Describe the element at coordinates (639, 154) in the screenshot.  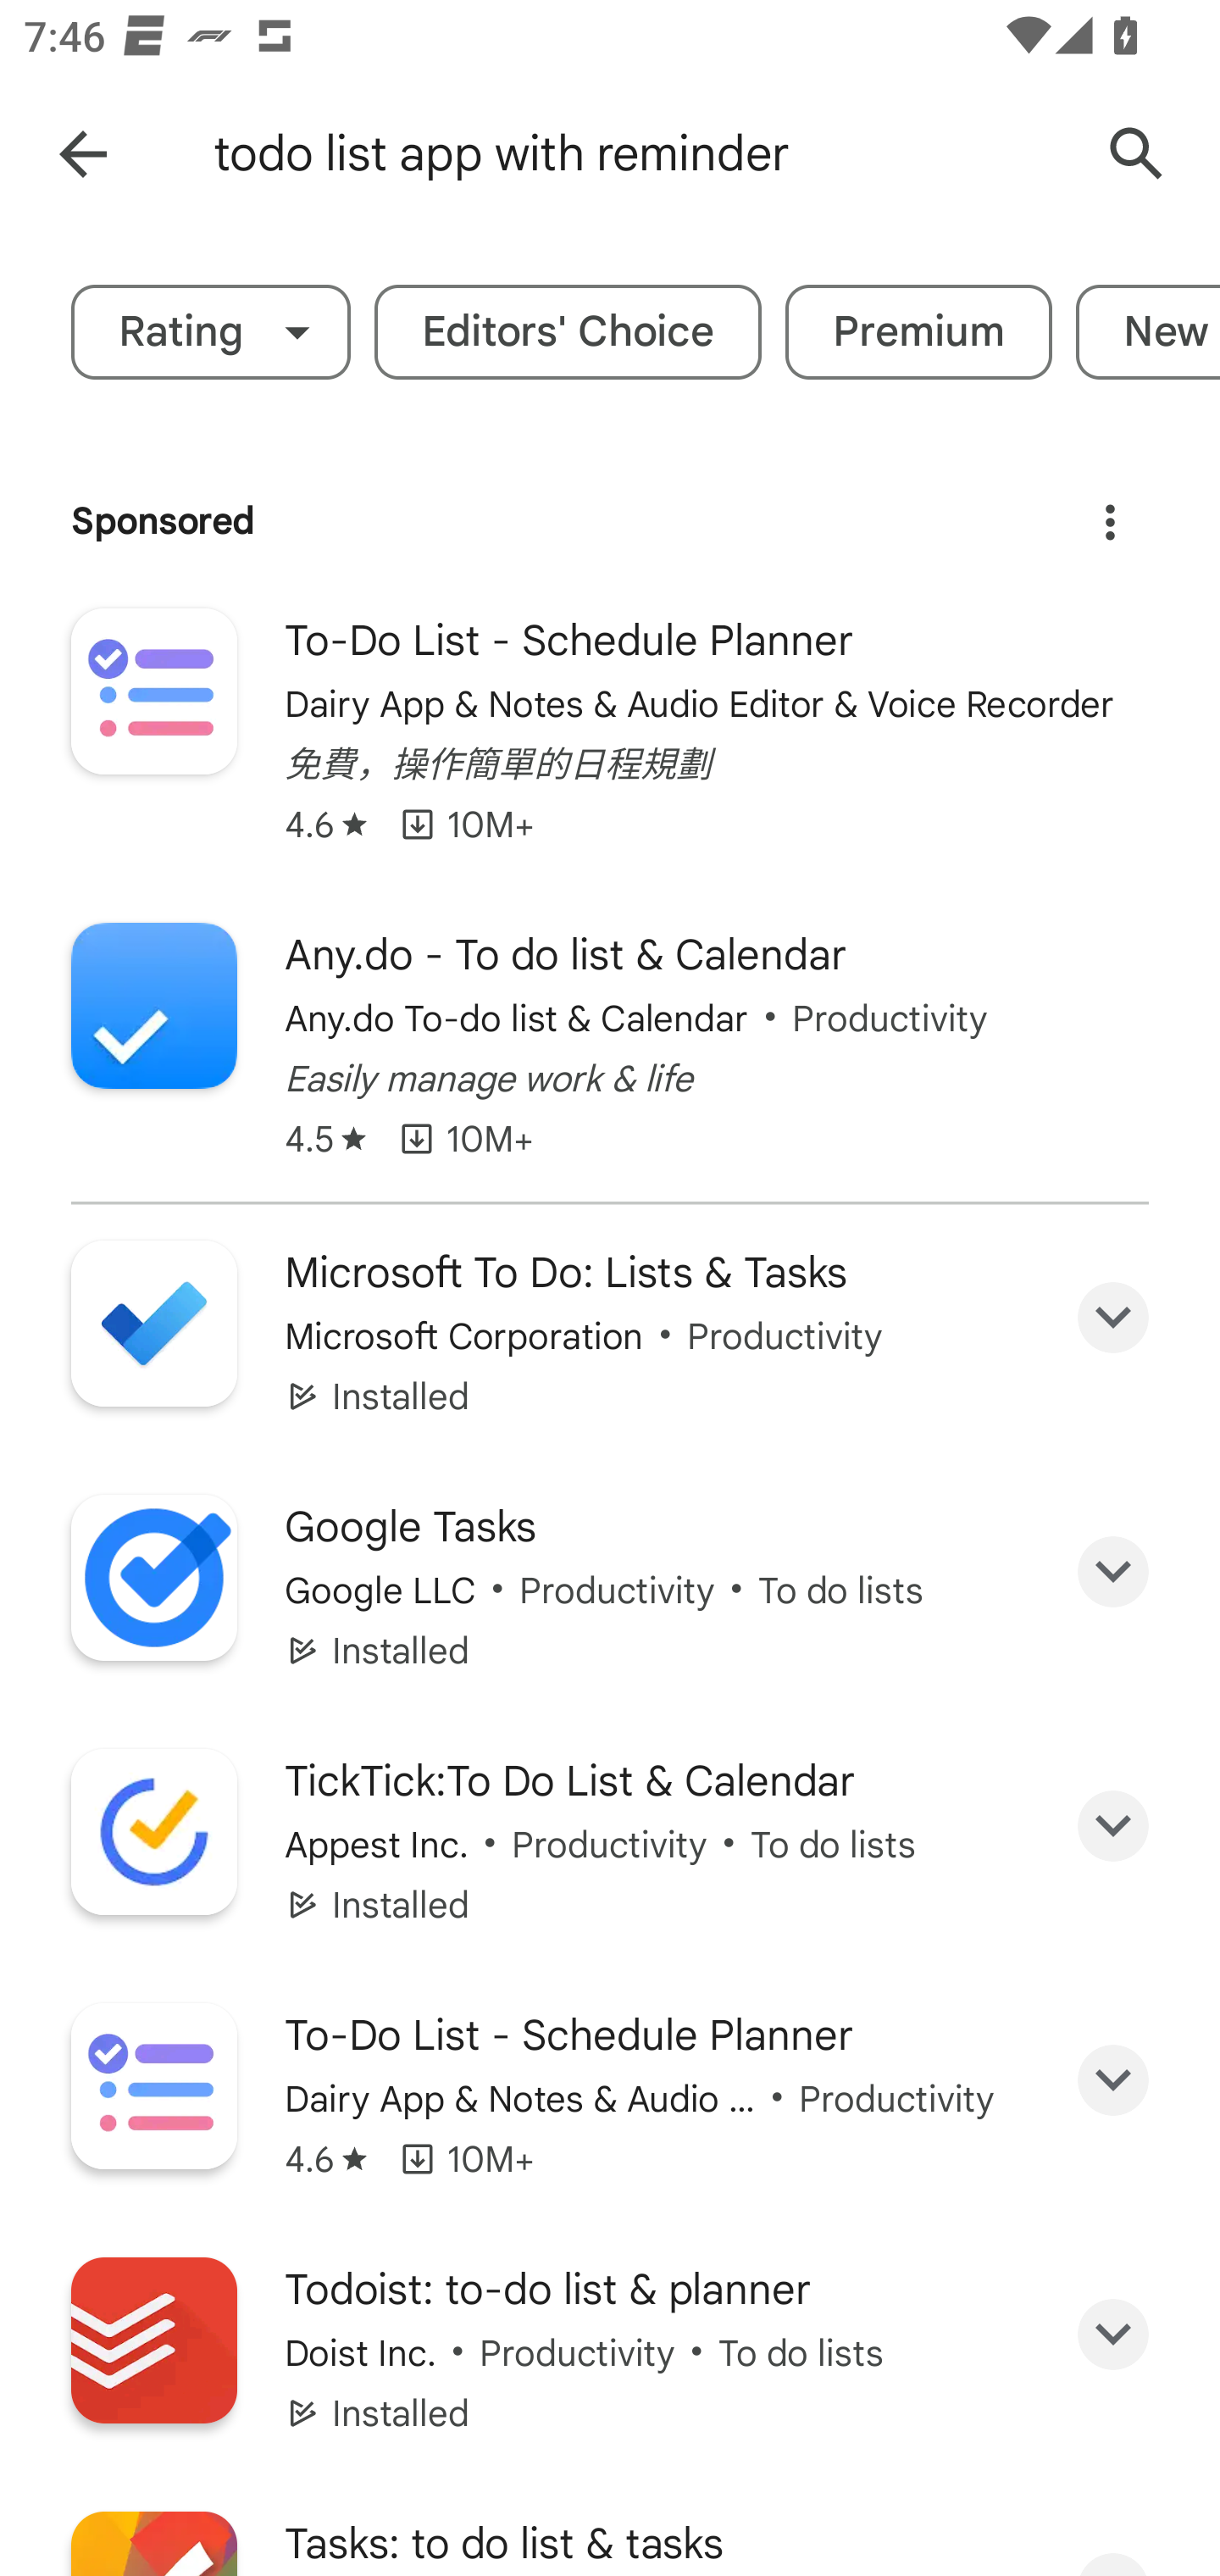
I see `todo list app with reminder` at that location.